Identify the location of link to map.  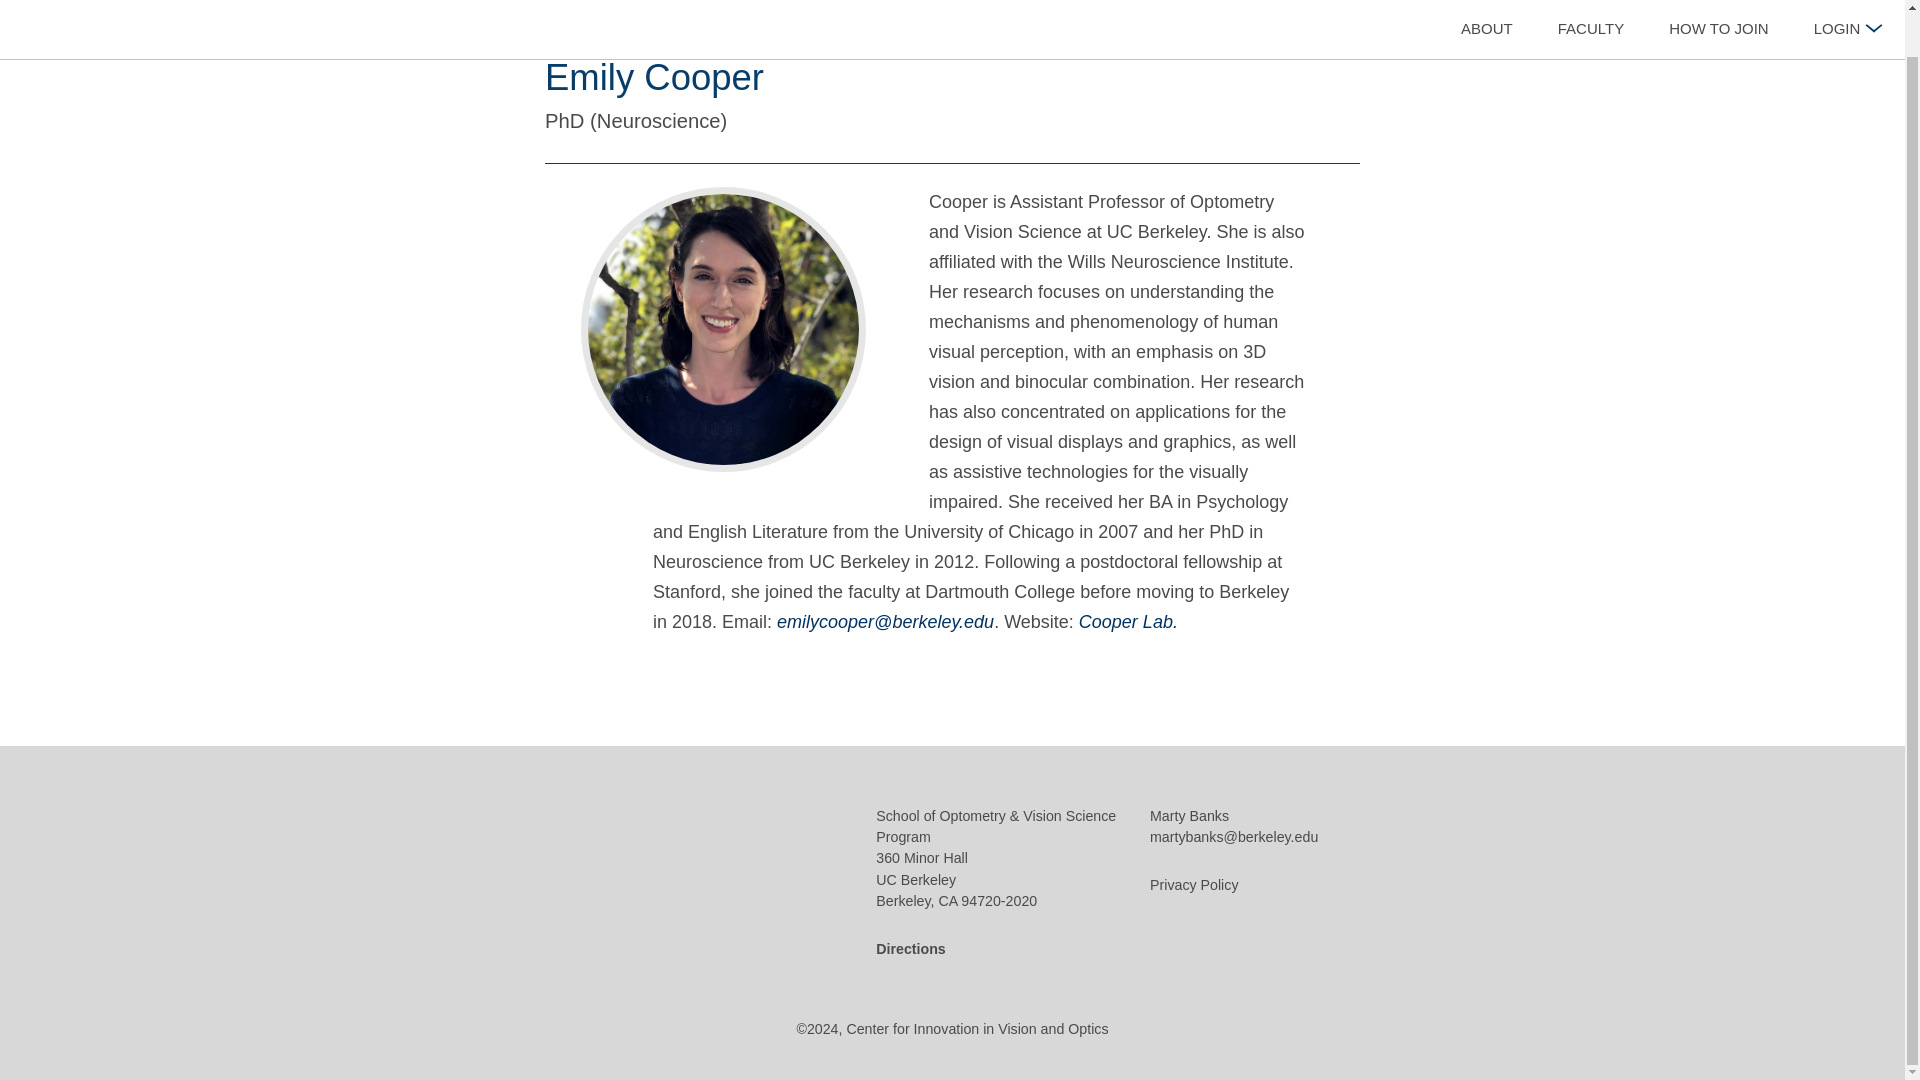
(910, 950).